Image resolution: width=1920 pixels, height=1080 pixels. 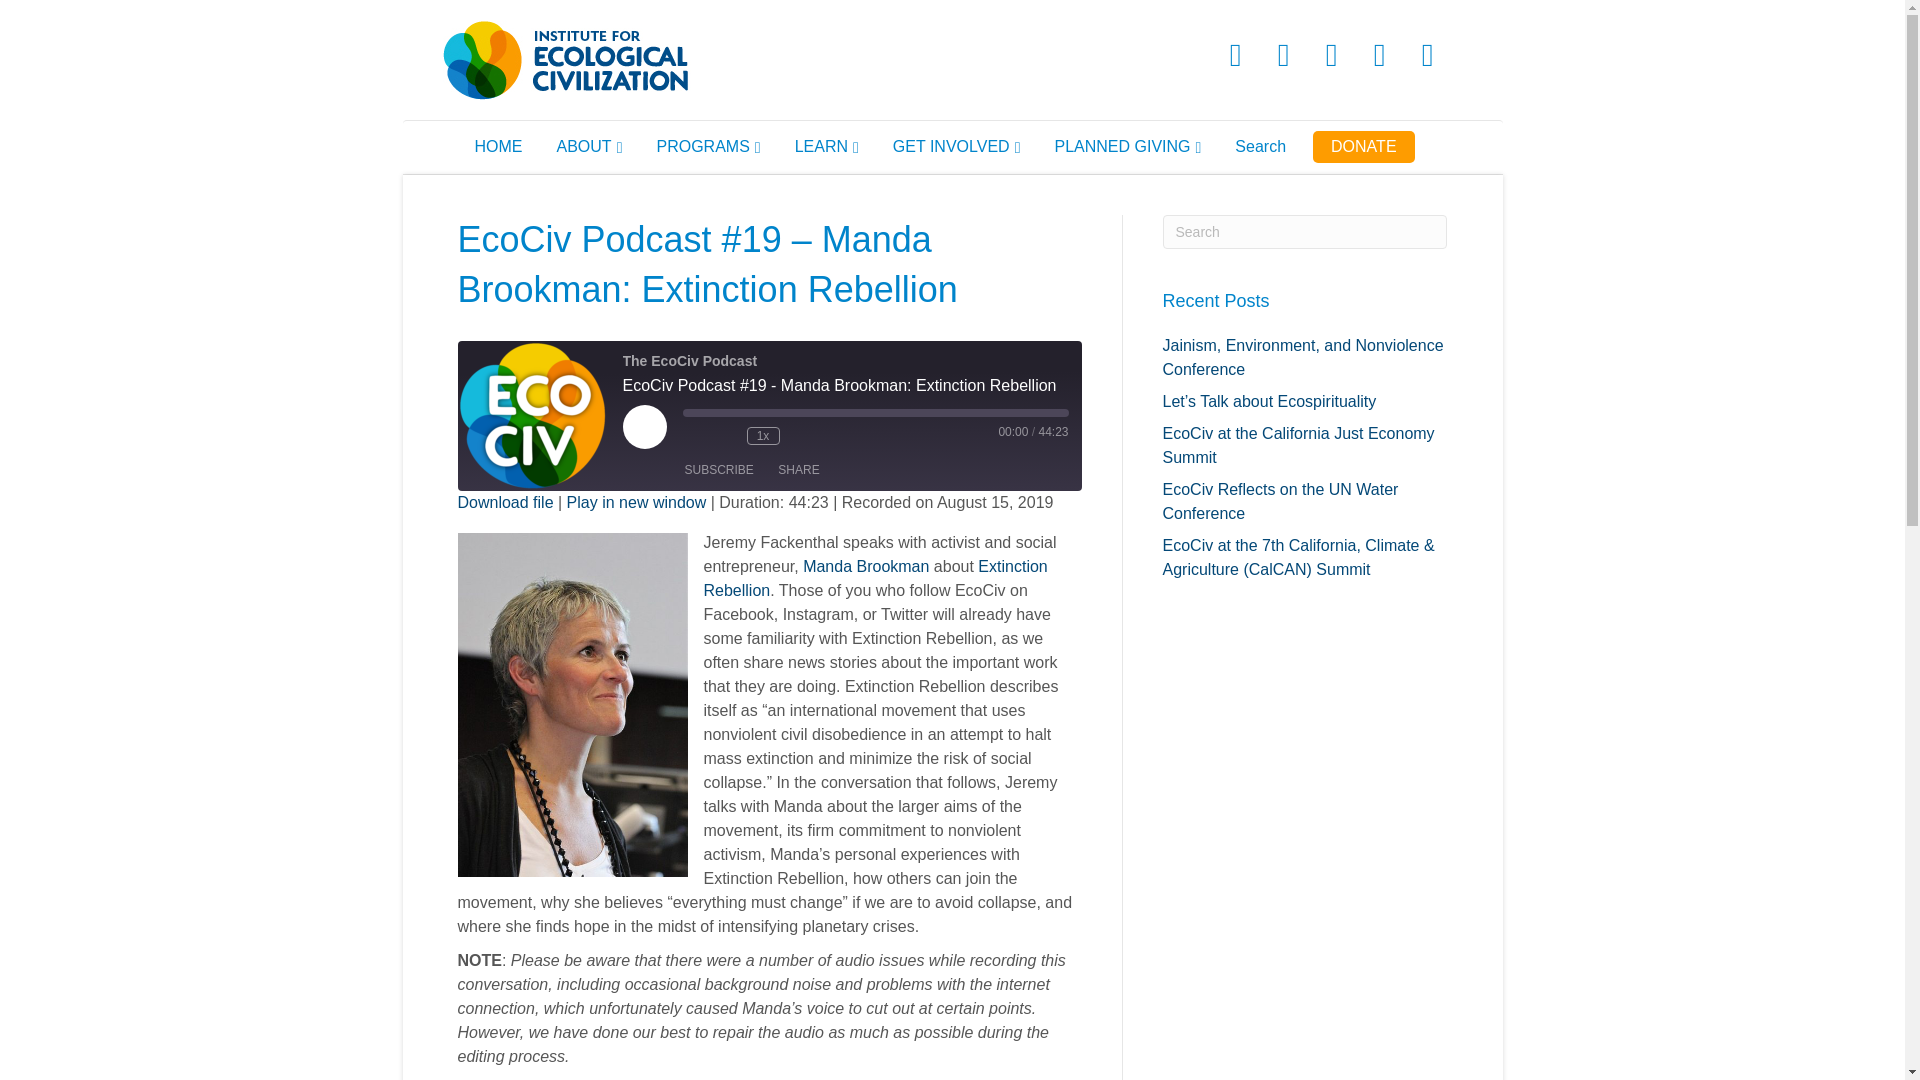 I want to click on PLANNED GIVING, so click(x=1126, y=146).